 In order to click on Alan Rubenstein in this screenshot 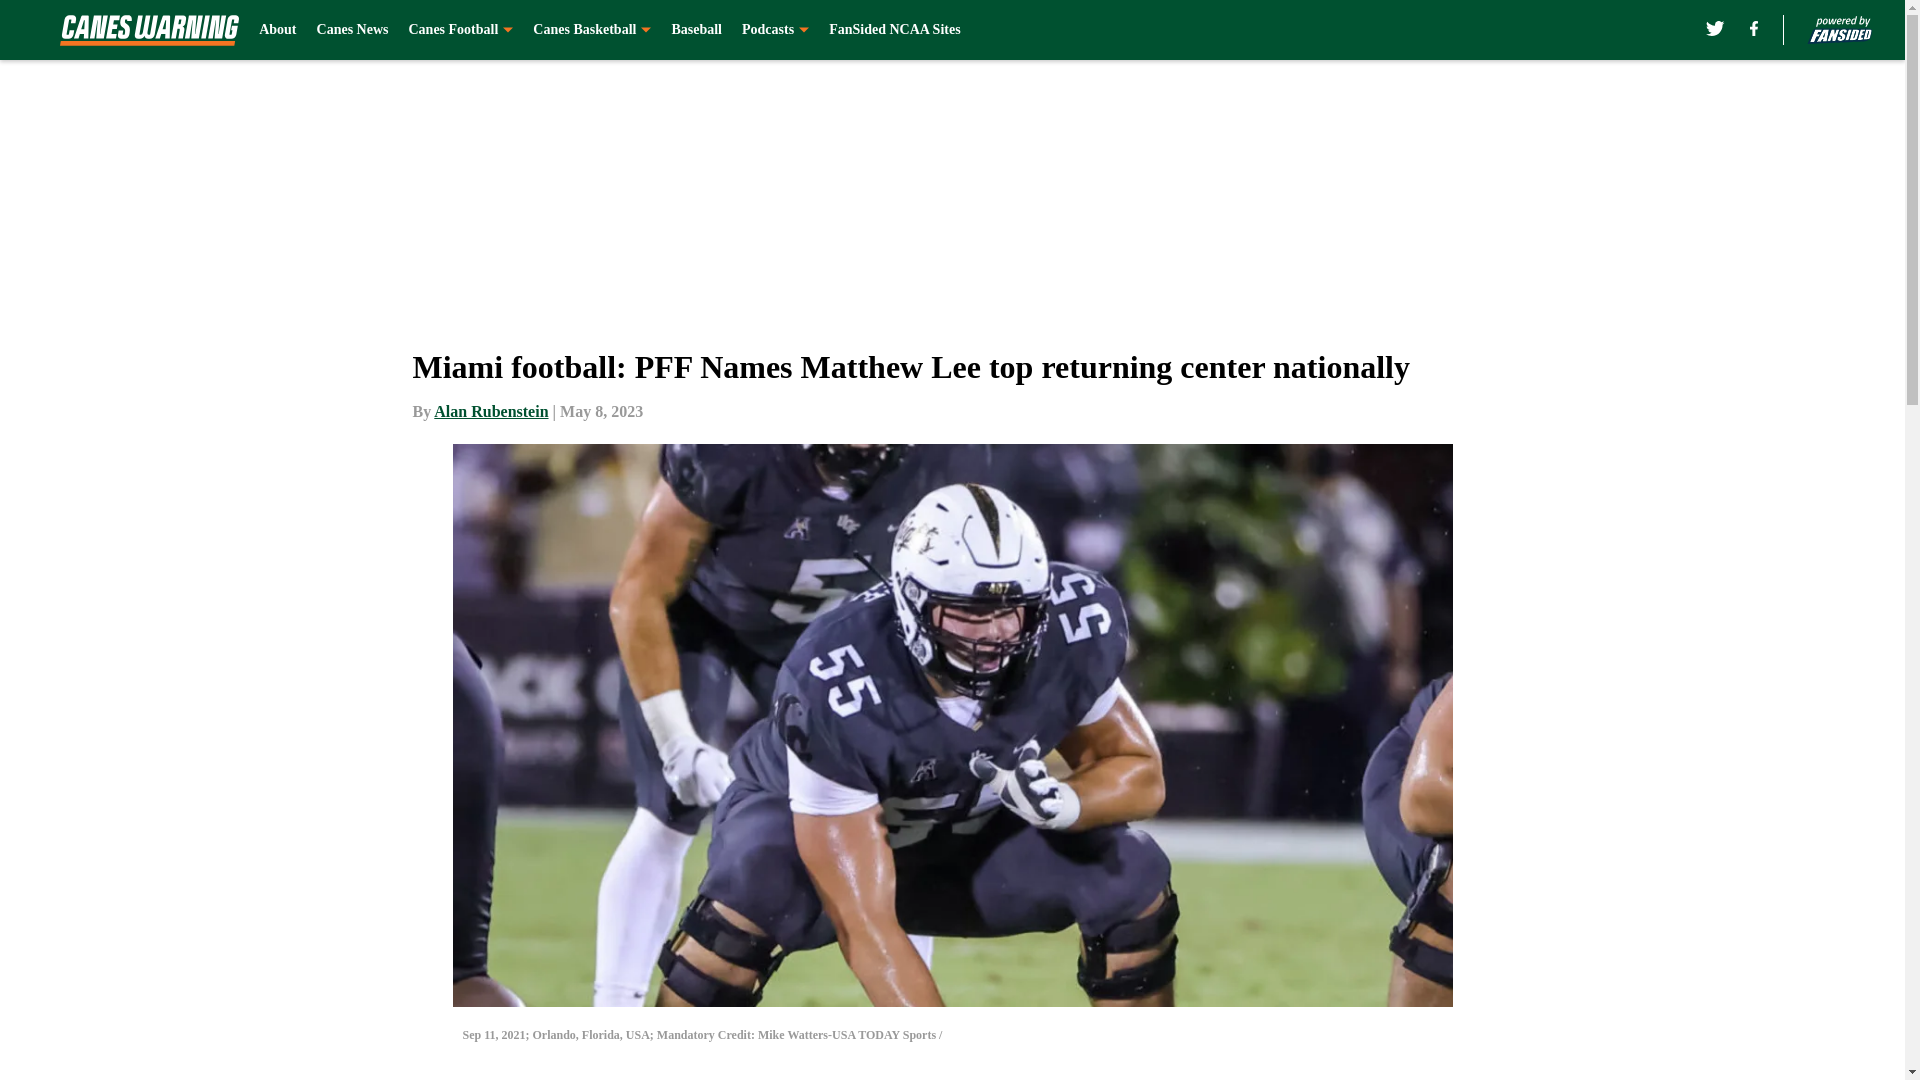, I will do `click(490, 411)`.